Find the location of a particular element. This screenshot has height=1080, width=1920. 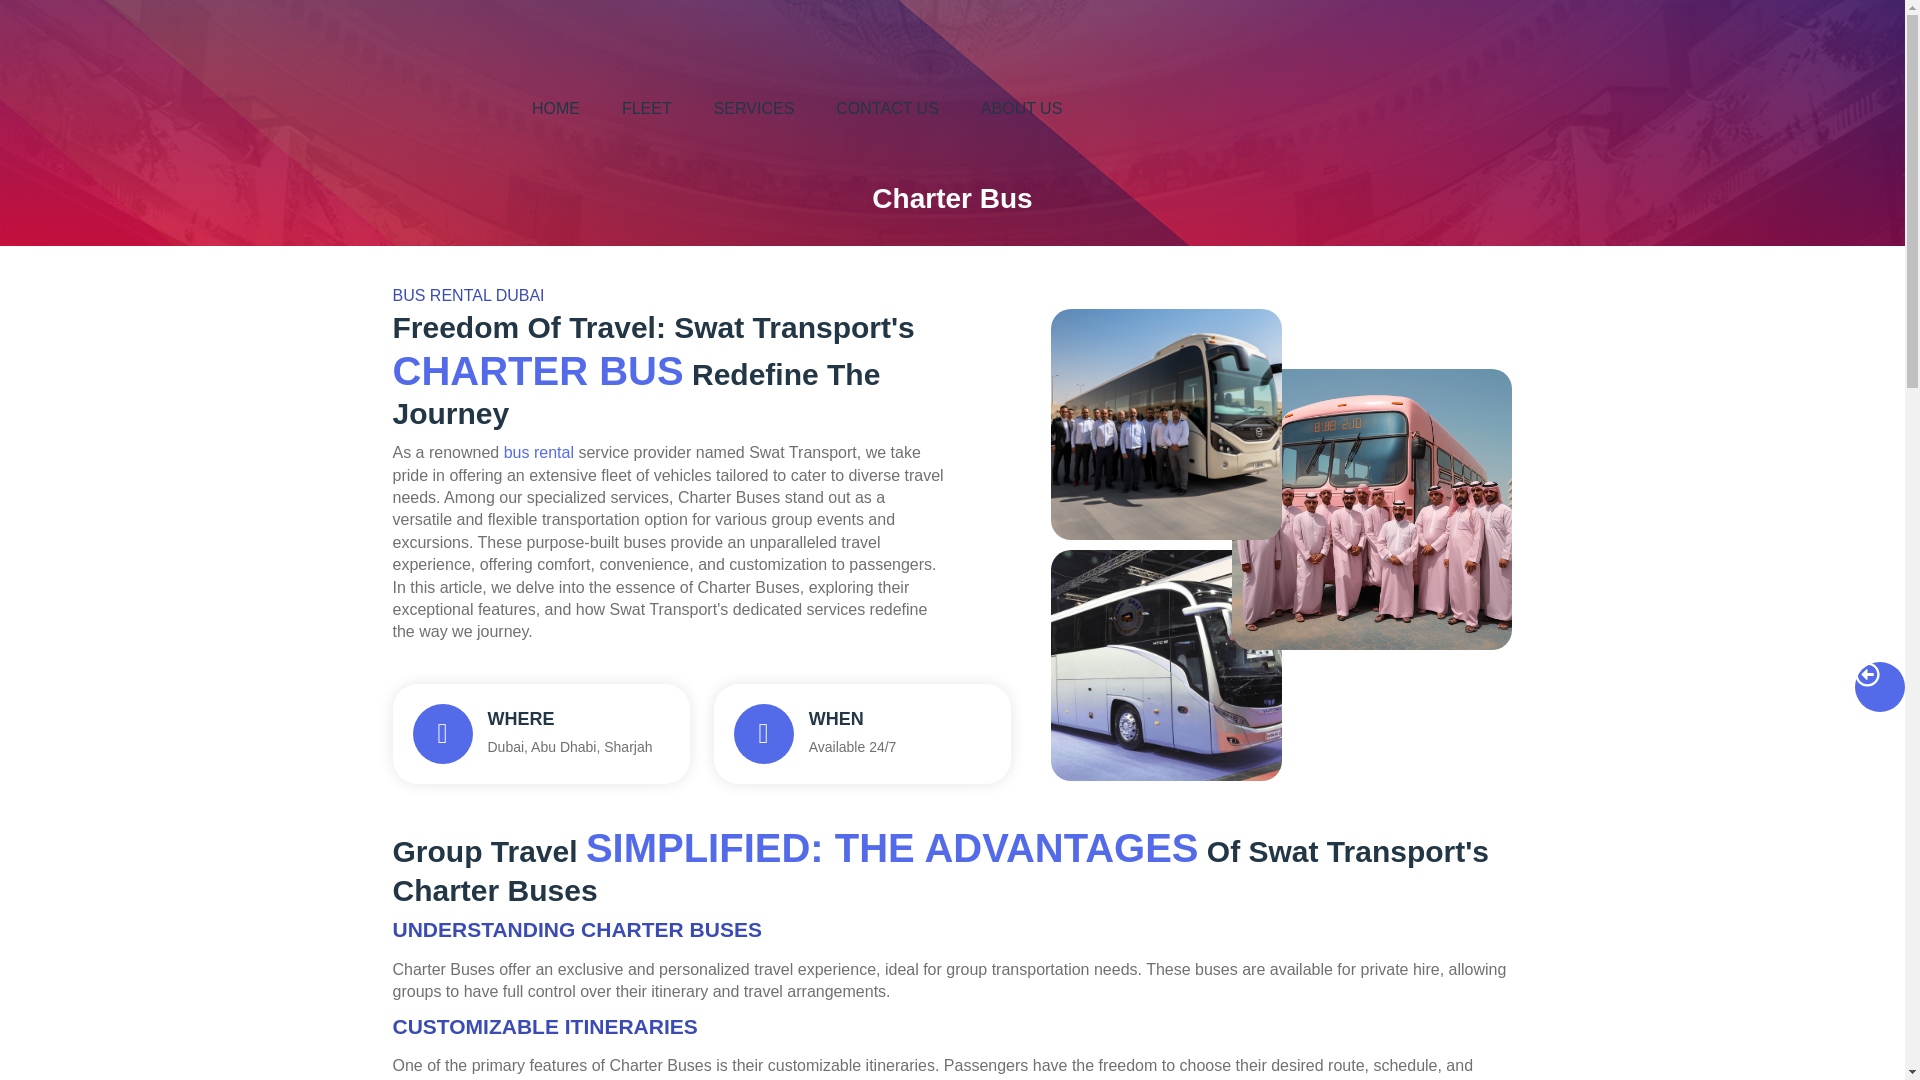

ABOUT US is located at coordinates (1021, 108).